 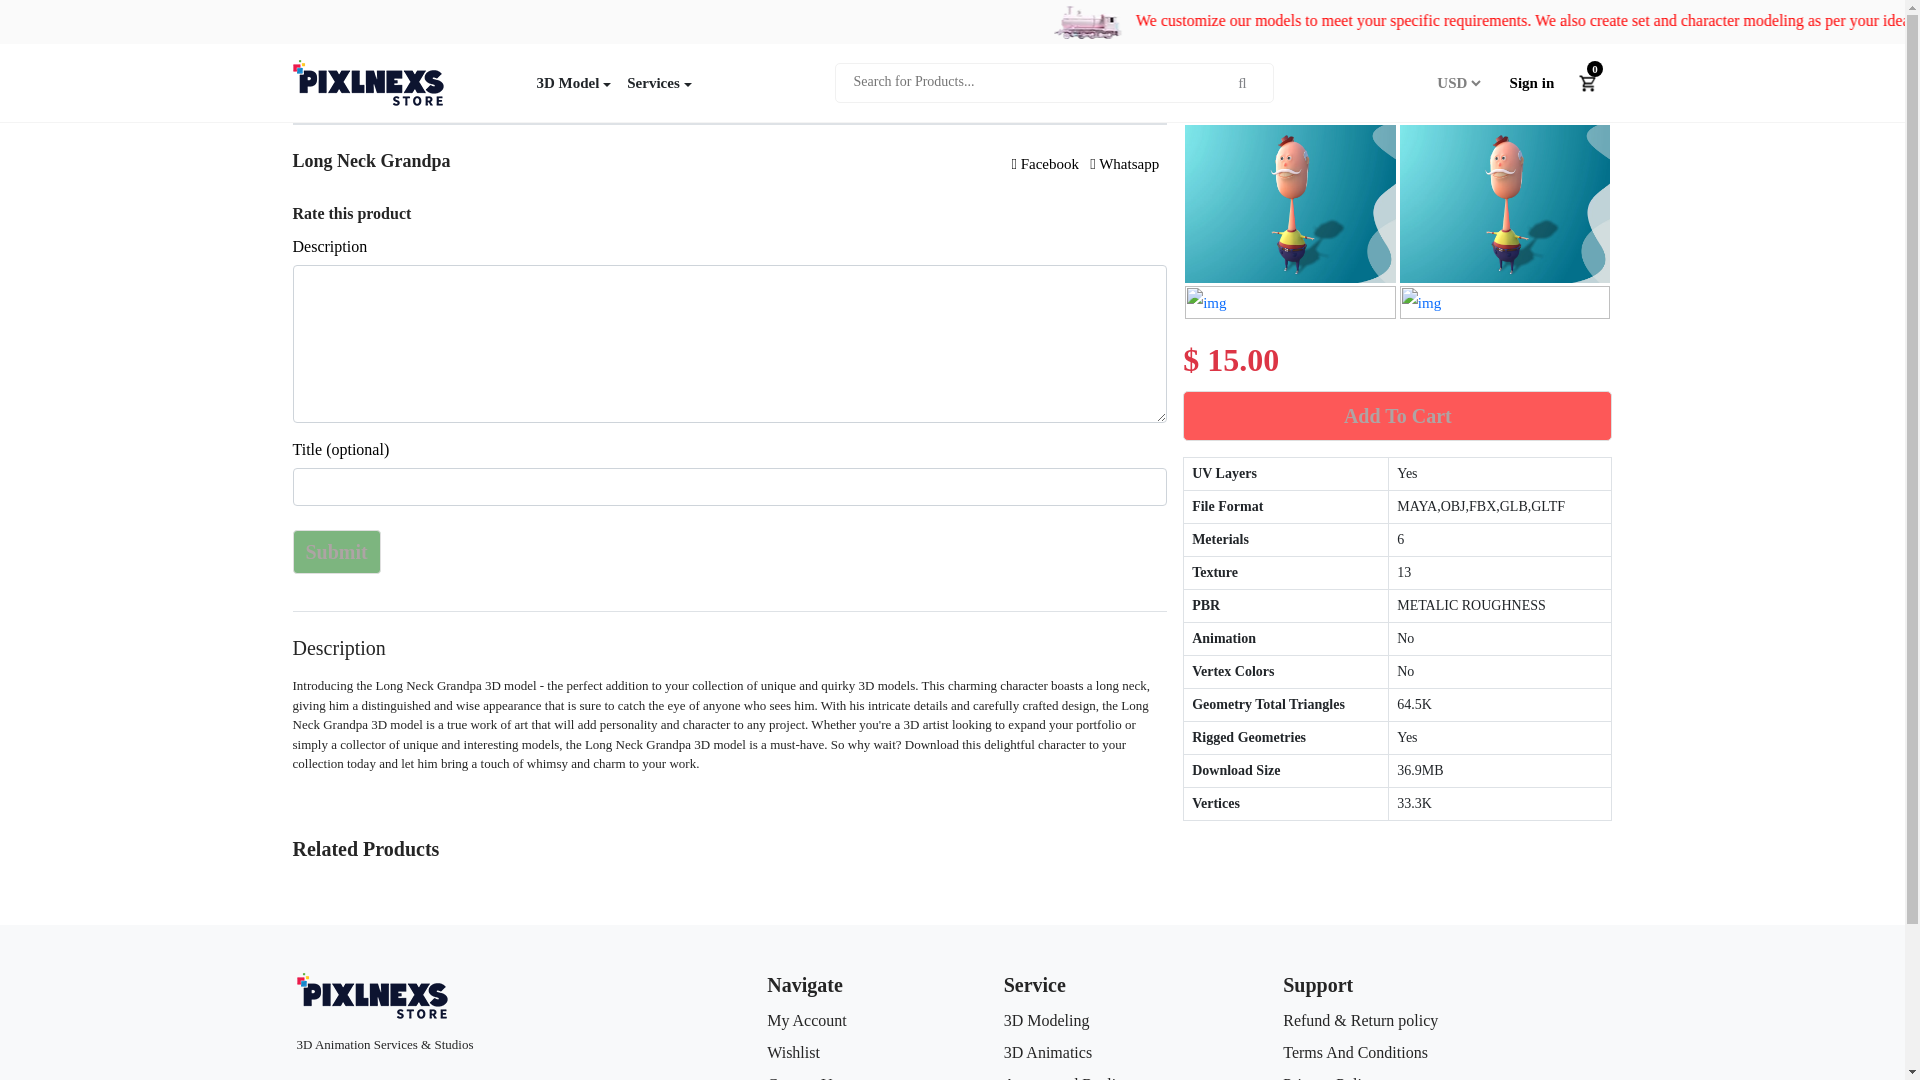 What do you see at coordinates (1045, 163) in the screenshot?
I see `Facebook` at bounding box center [1045, 163].